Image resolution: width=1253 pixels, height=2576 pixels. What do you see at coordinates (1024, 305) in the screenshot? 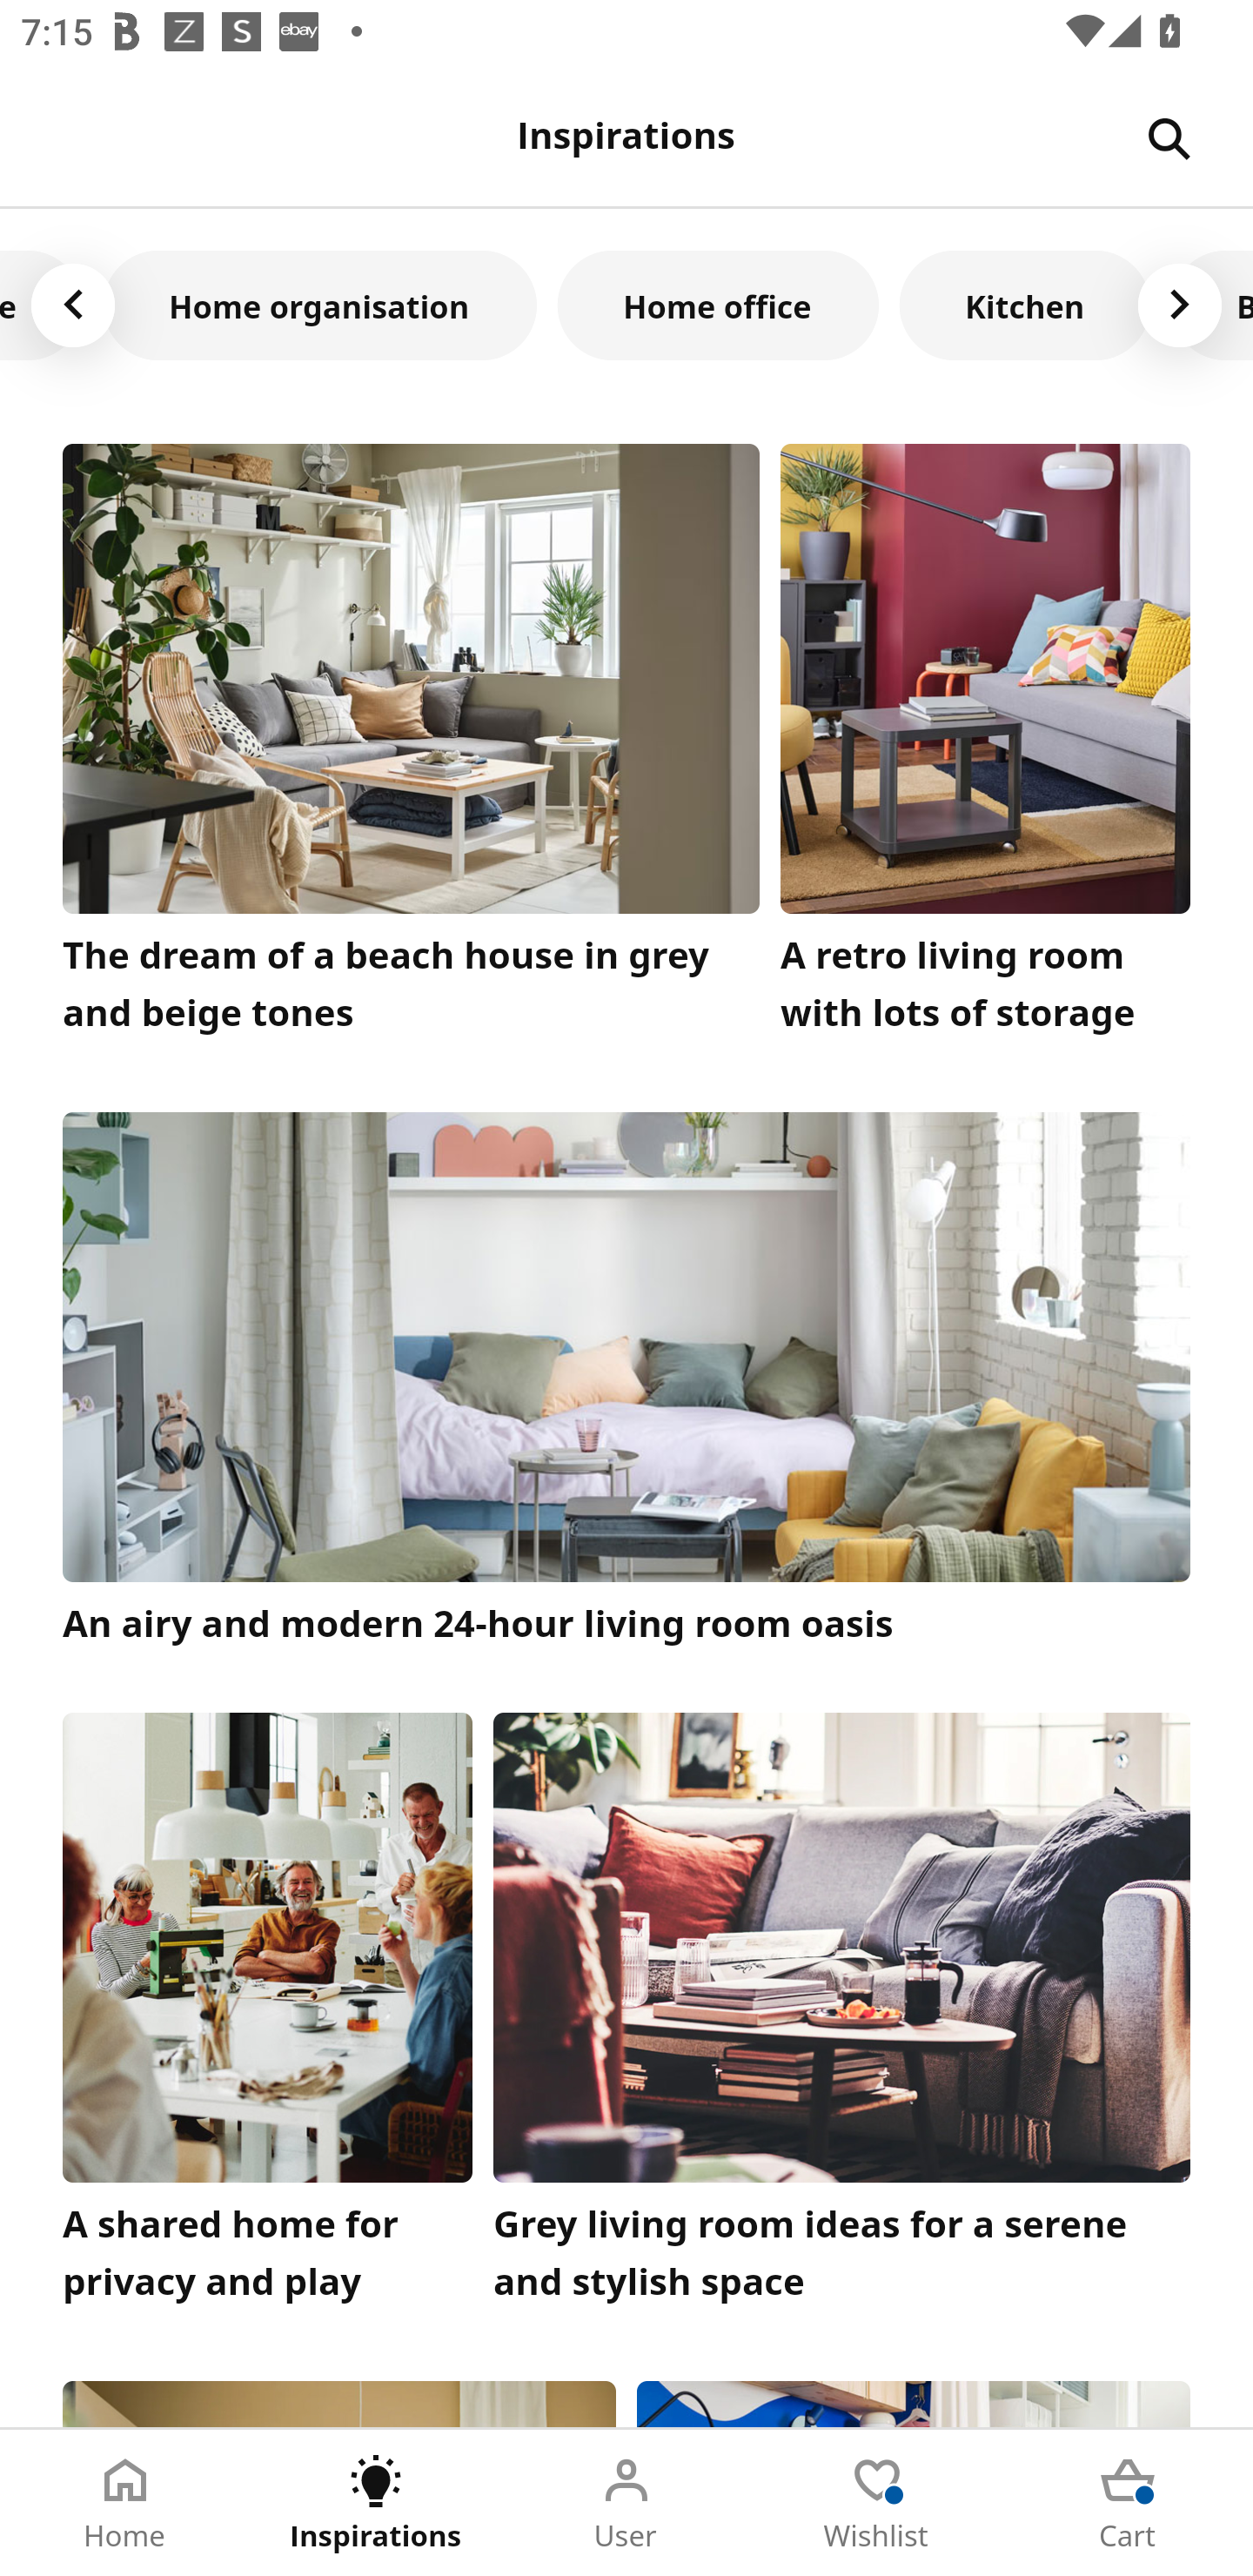
I see `Kitchen` at bounding box center [1024, 305].